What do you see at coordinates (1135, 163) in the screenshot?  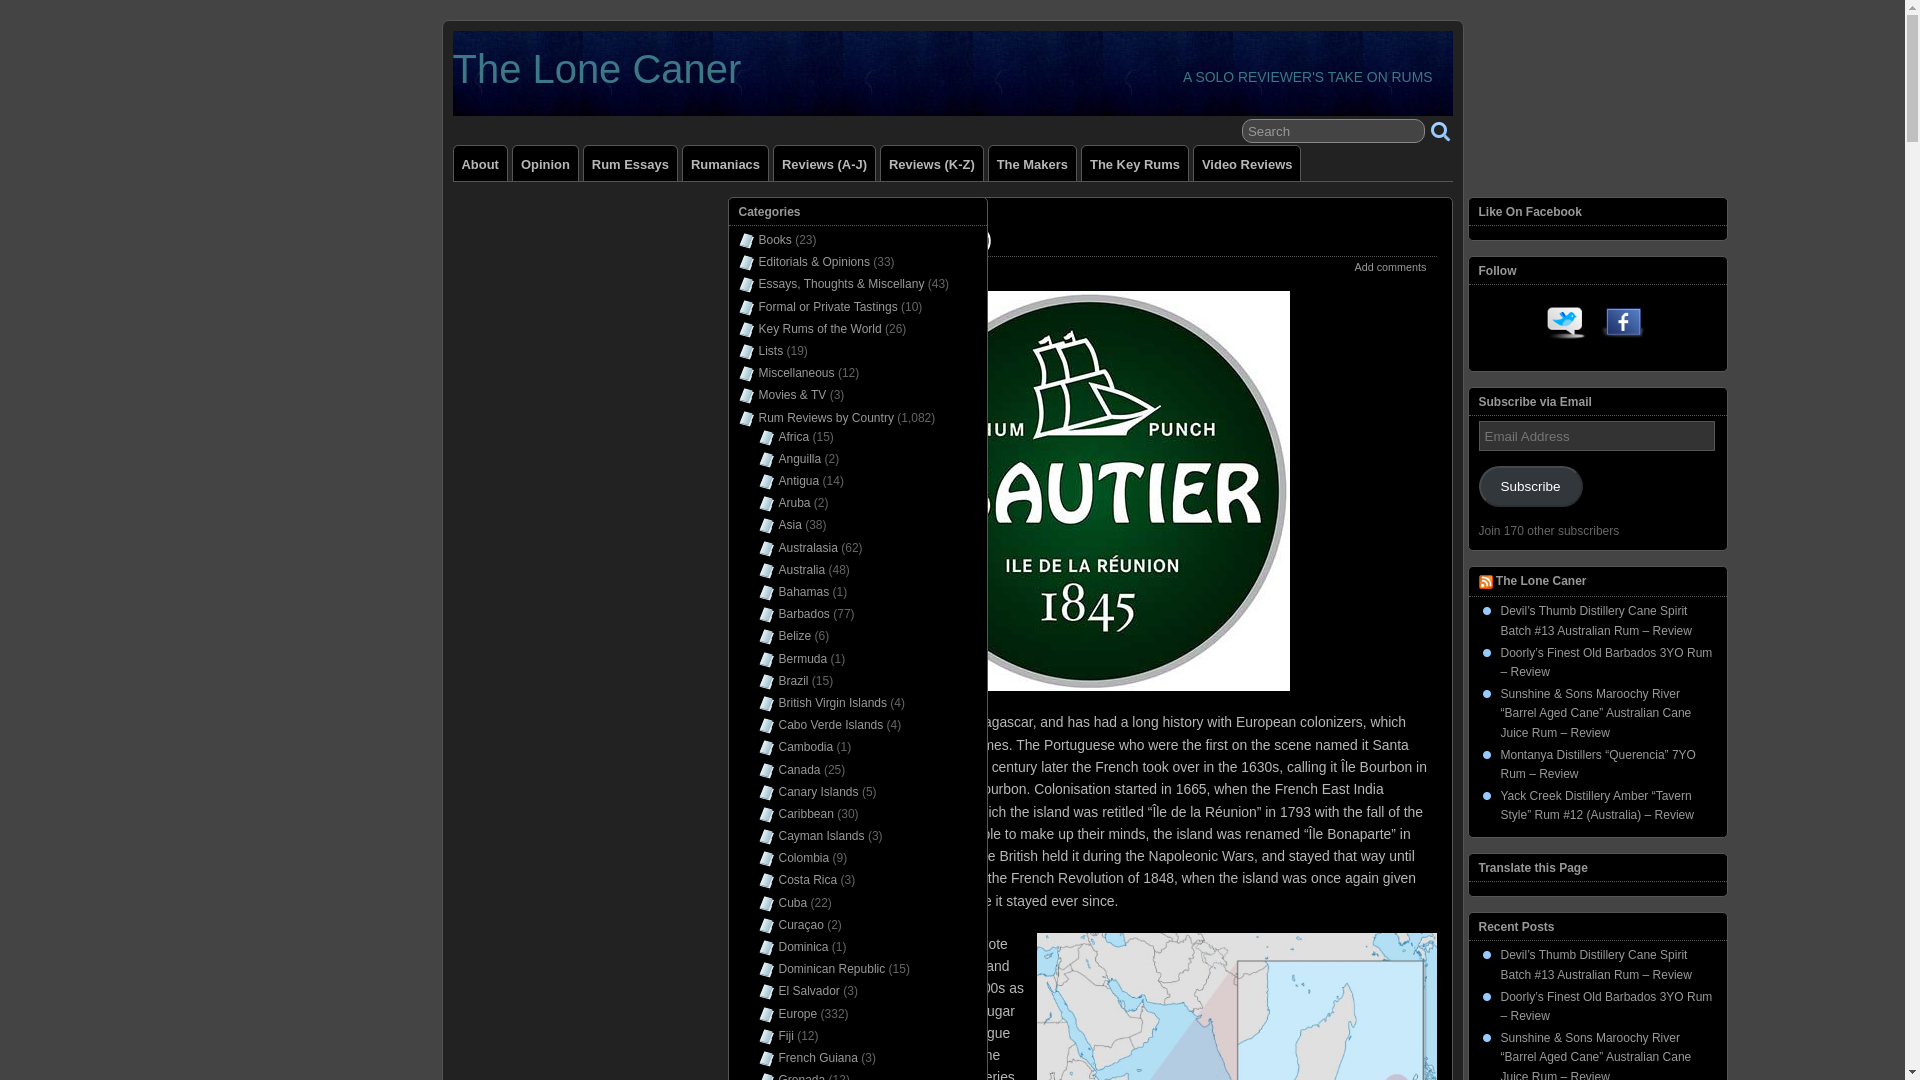 I see `The Key Rums` at bounding box center [1135, 163].